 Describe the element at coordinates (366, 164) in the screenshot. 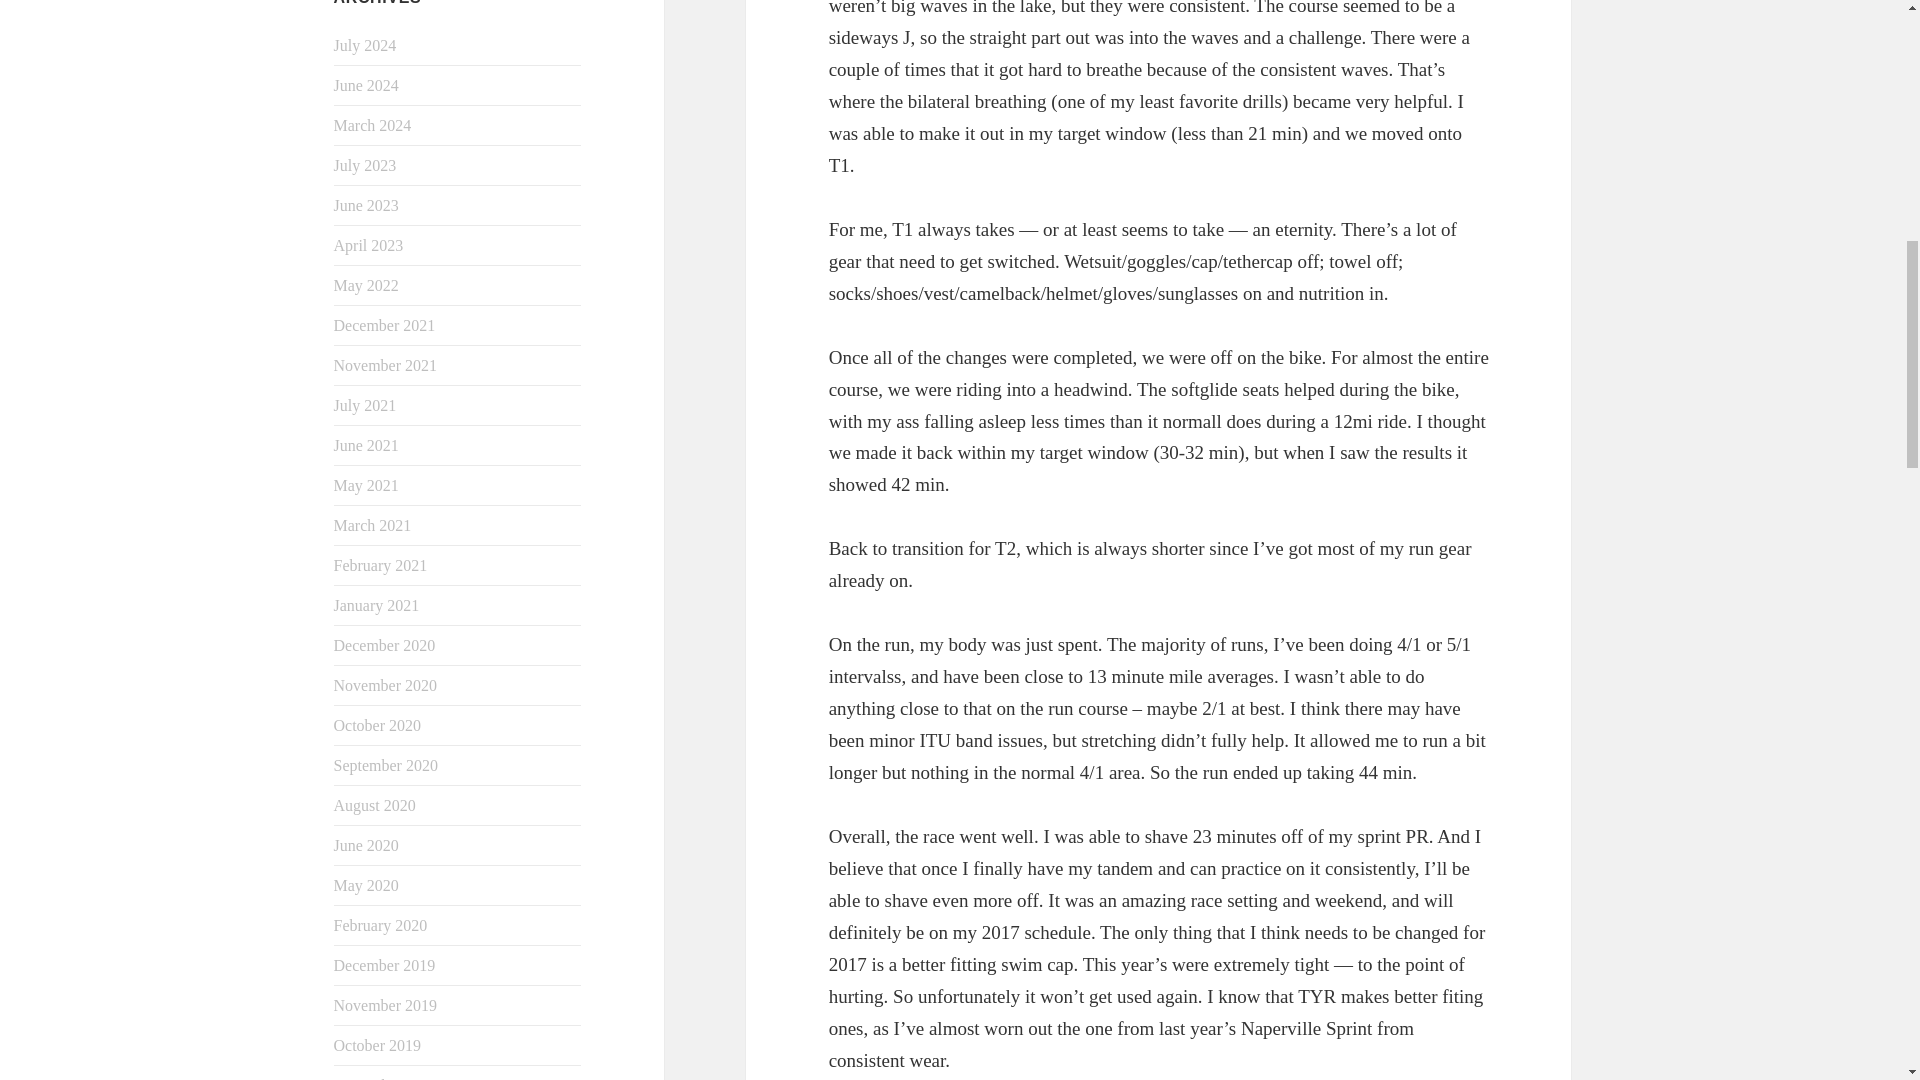

I see `July 2023` at that location.